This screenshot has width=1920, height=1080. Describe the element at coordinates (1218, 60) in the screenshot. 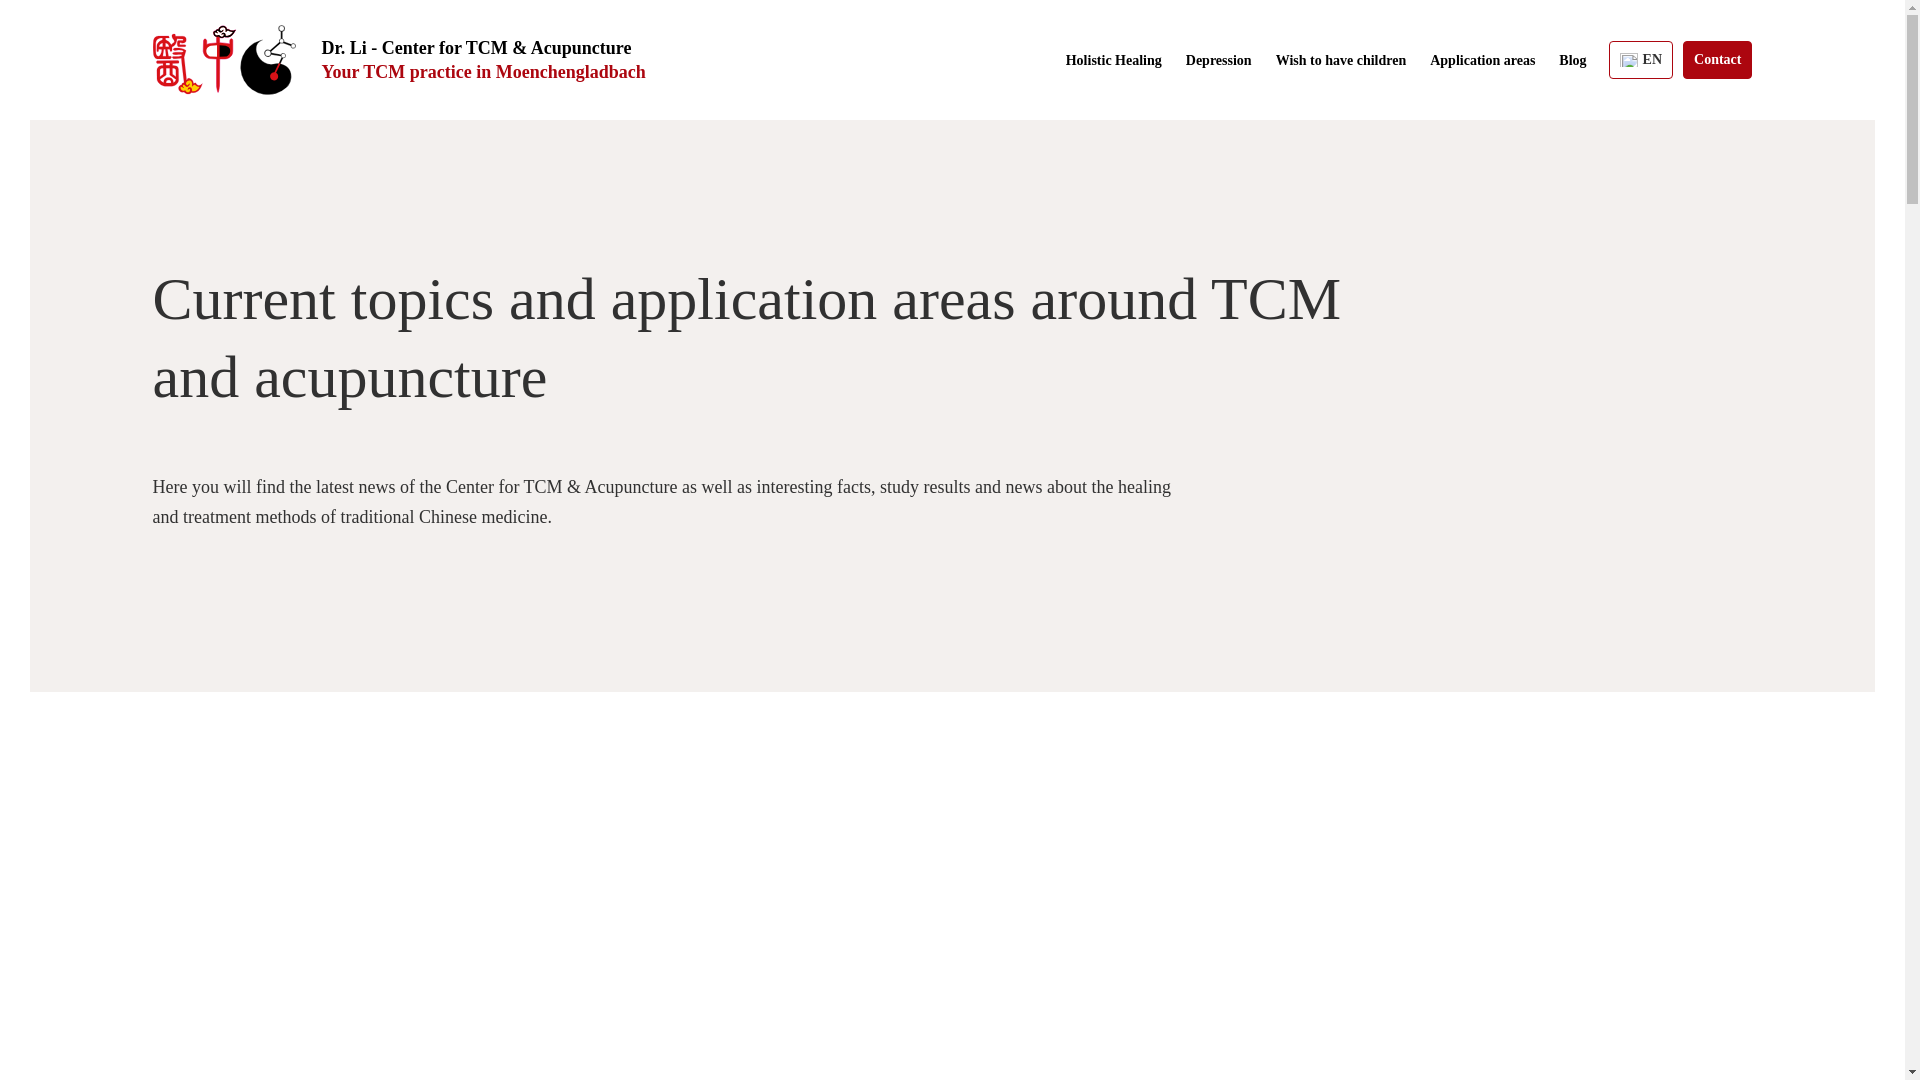

I see `Depression` at that location.